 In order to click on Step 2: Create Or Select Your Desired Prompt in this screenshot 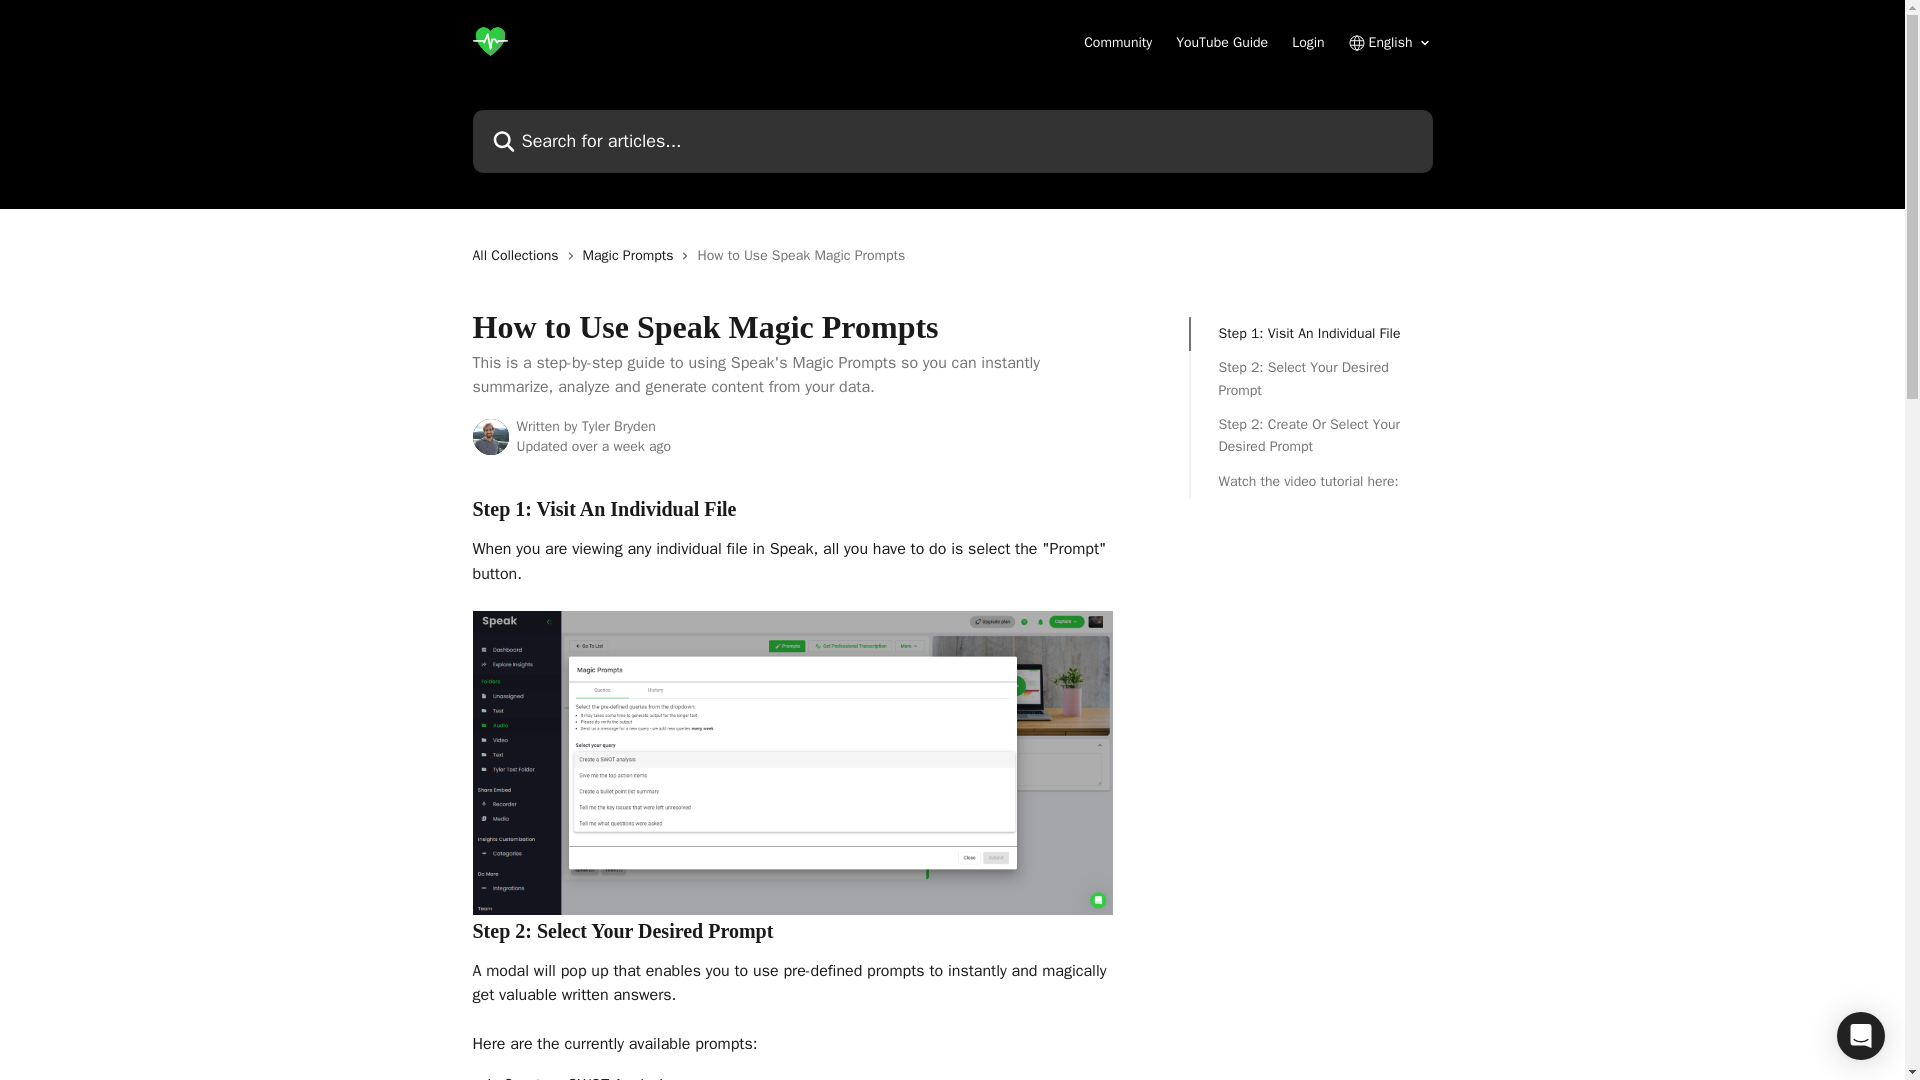, I will do `click(1310, 436)`.